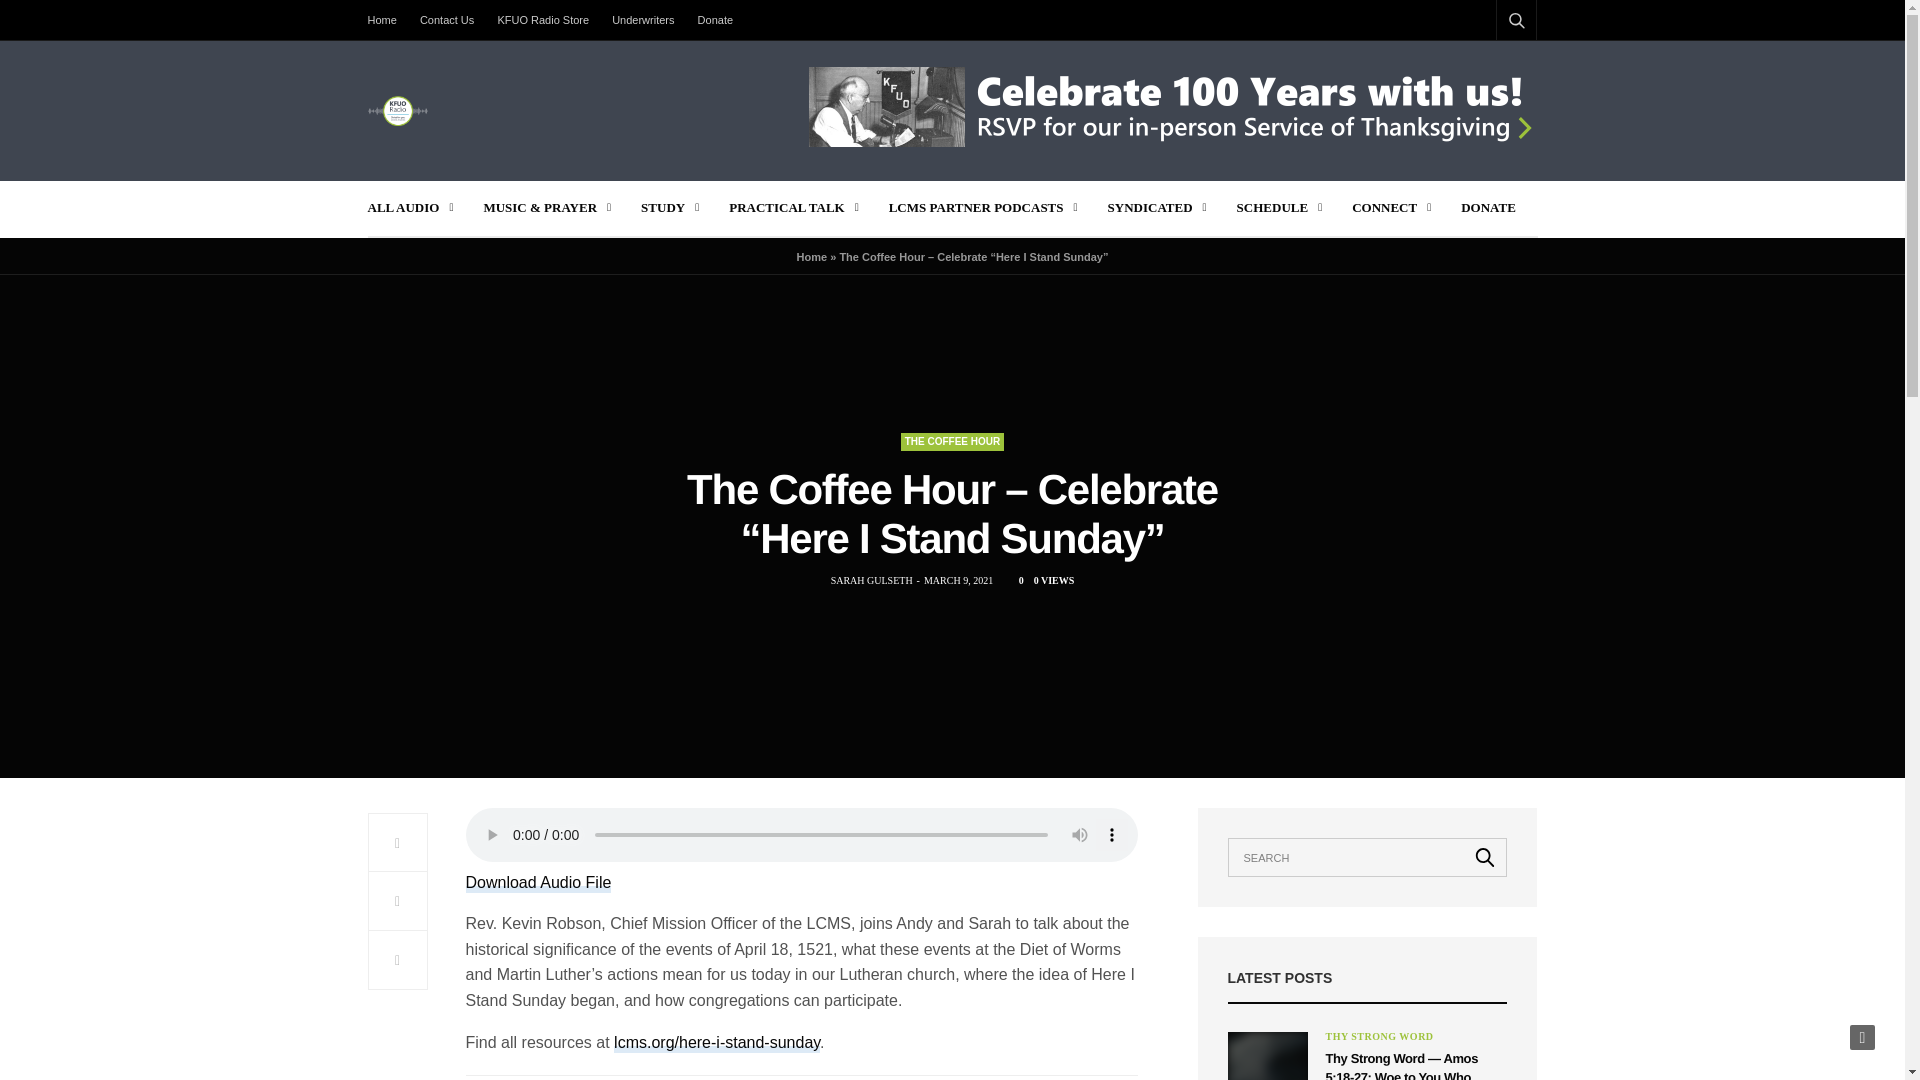 This screenshot has width=1920, height=1080. Describe the element at coordinates (952, 442) in the screenshot. I see `The Coffee Hour` at that location.